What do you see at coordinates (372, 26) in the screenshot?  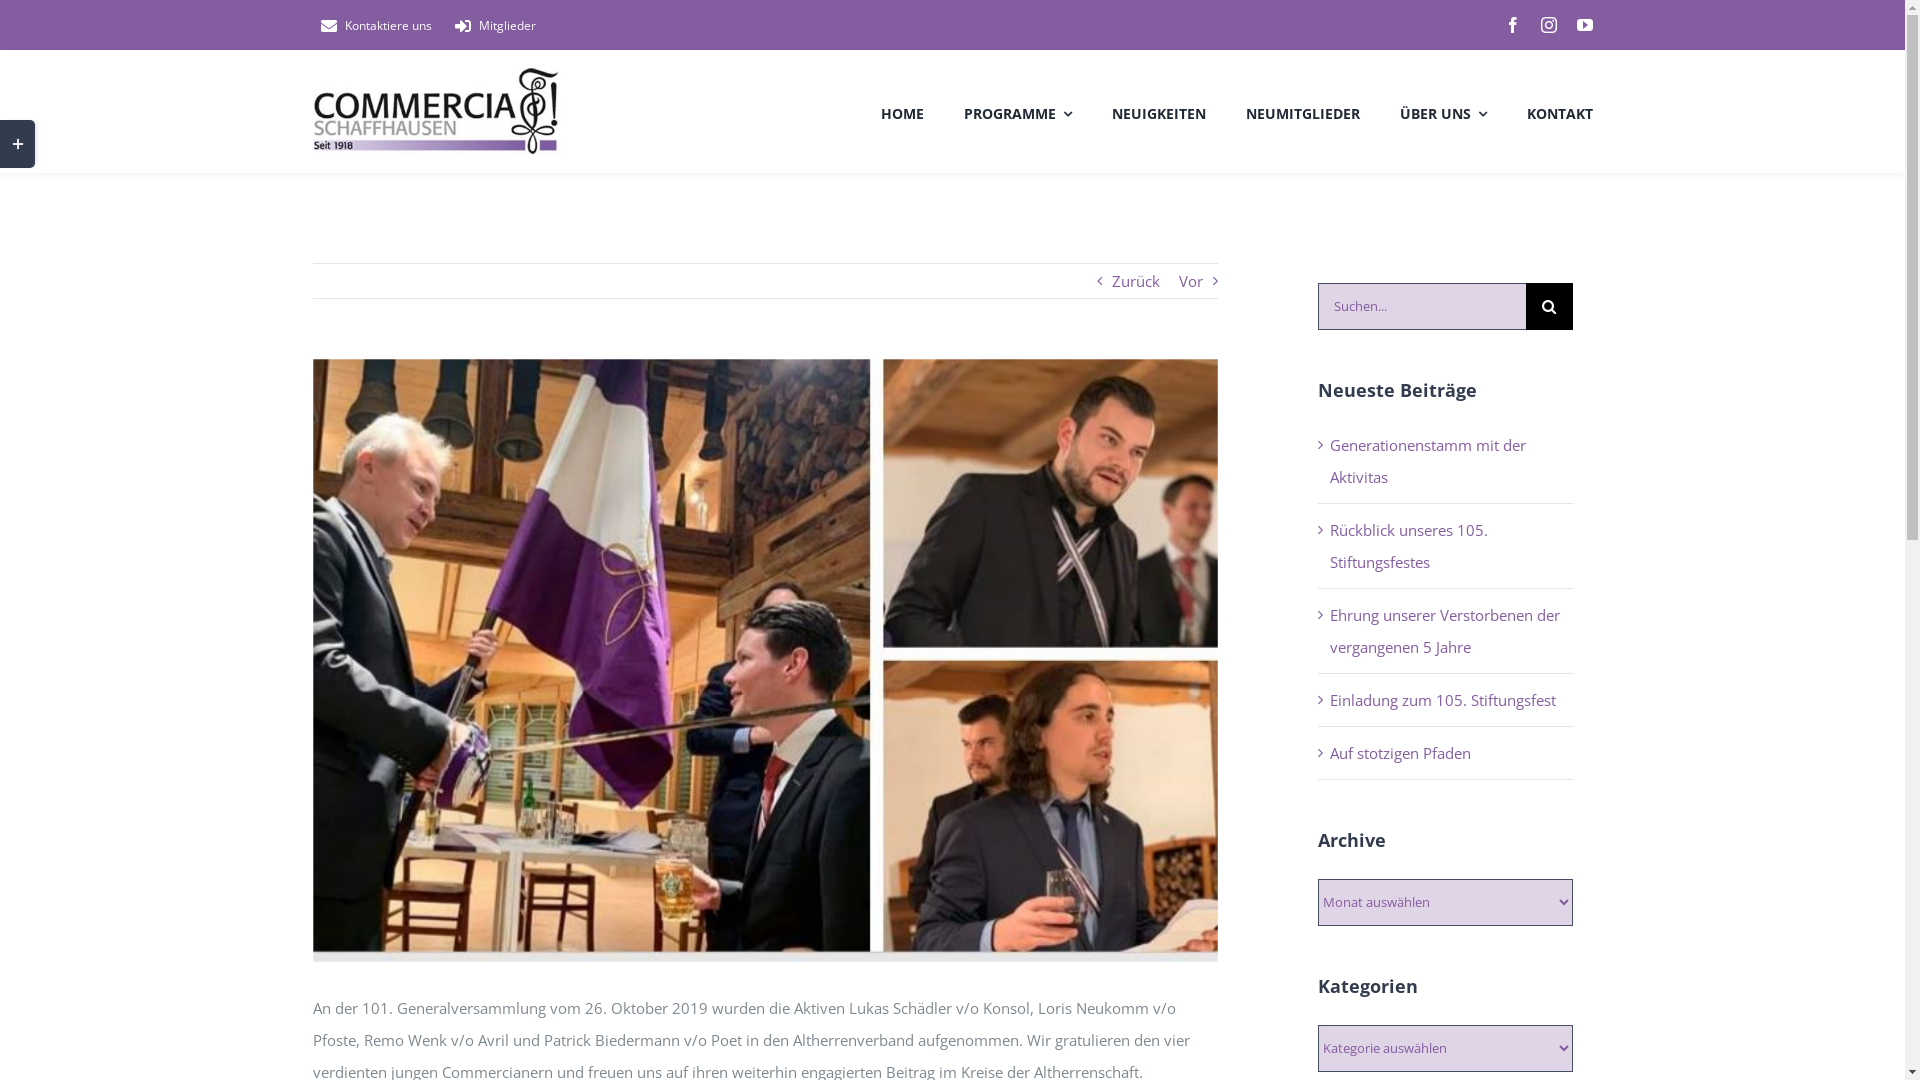 I see `Kontaktiere uns` at bounding box center [372, 26].